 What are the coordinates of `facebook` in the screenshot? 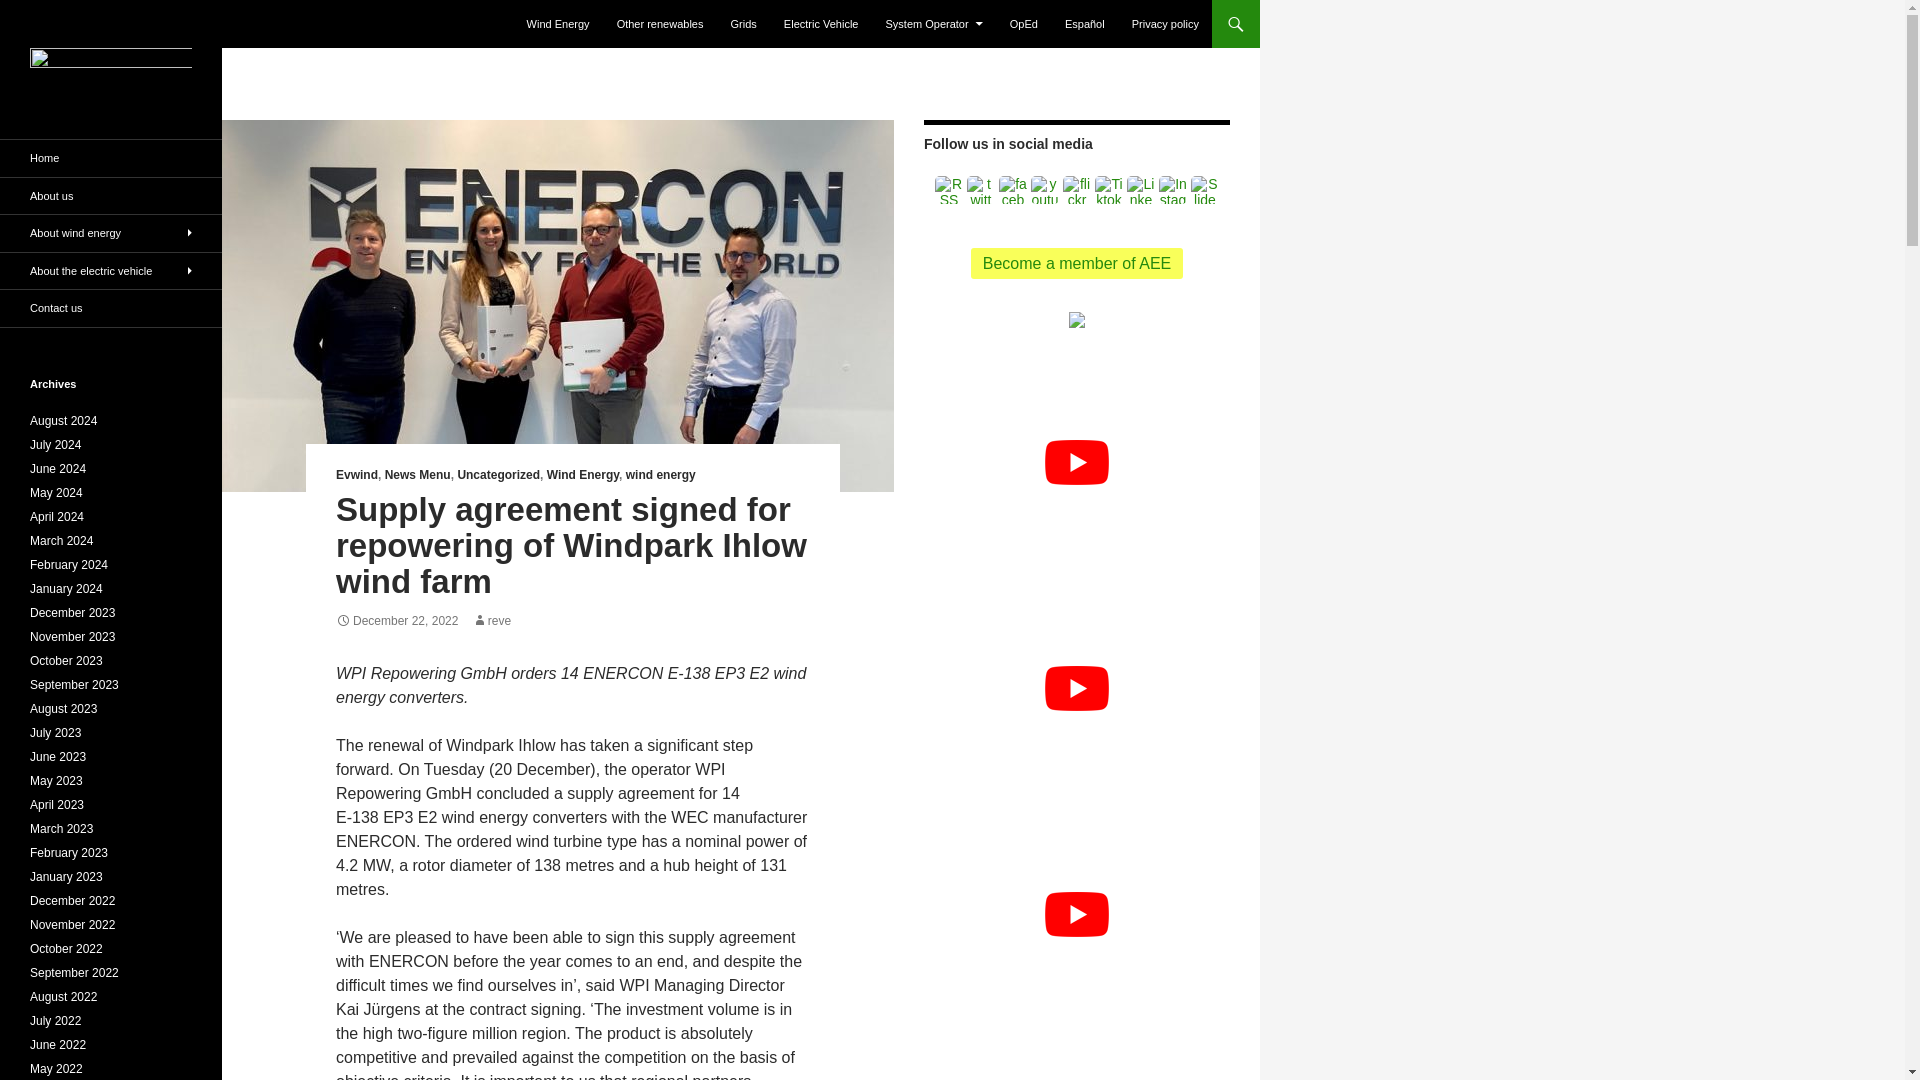 It's located at (1012, 190).